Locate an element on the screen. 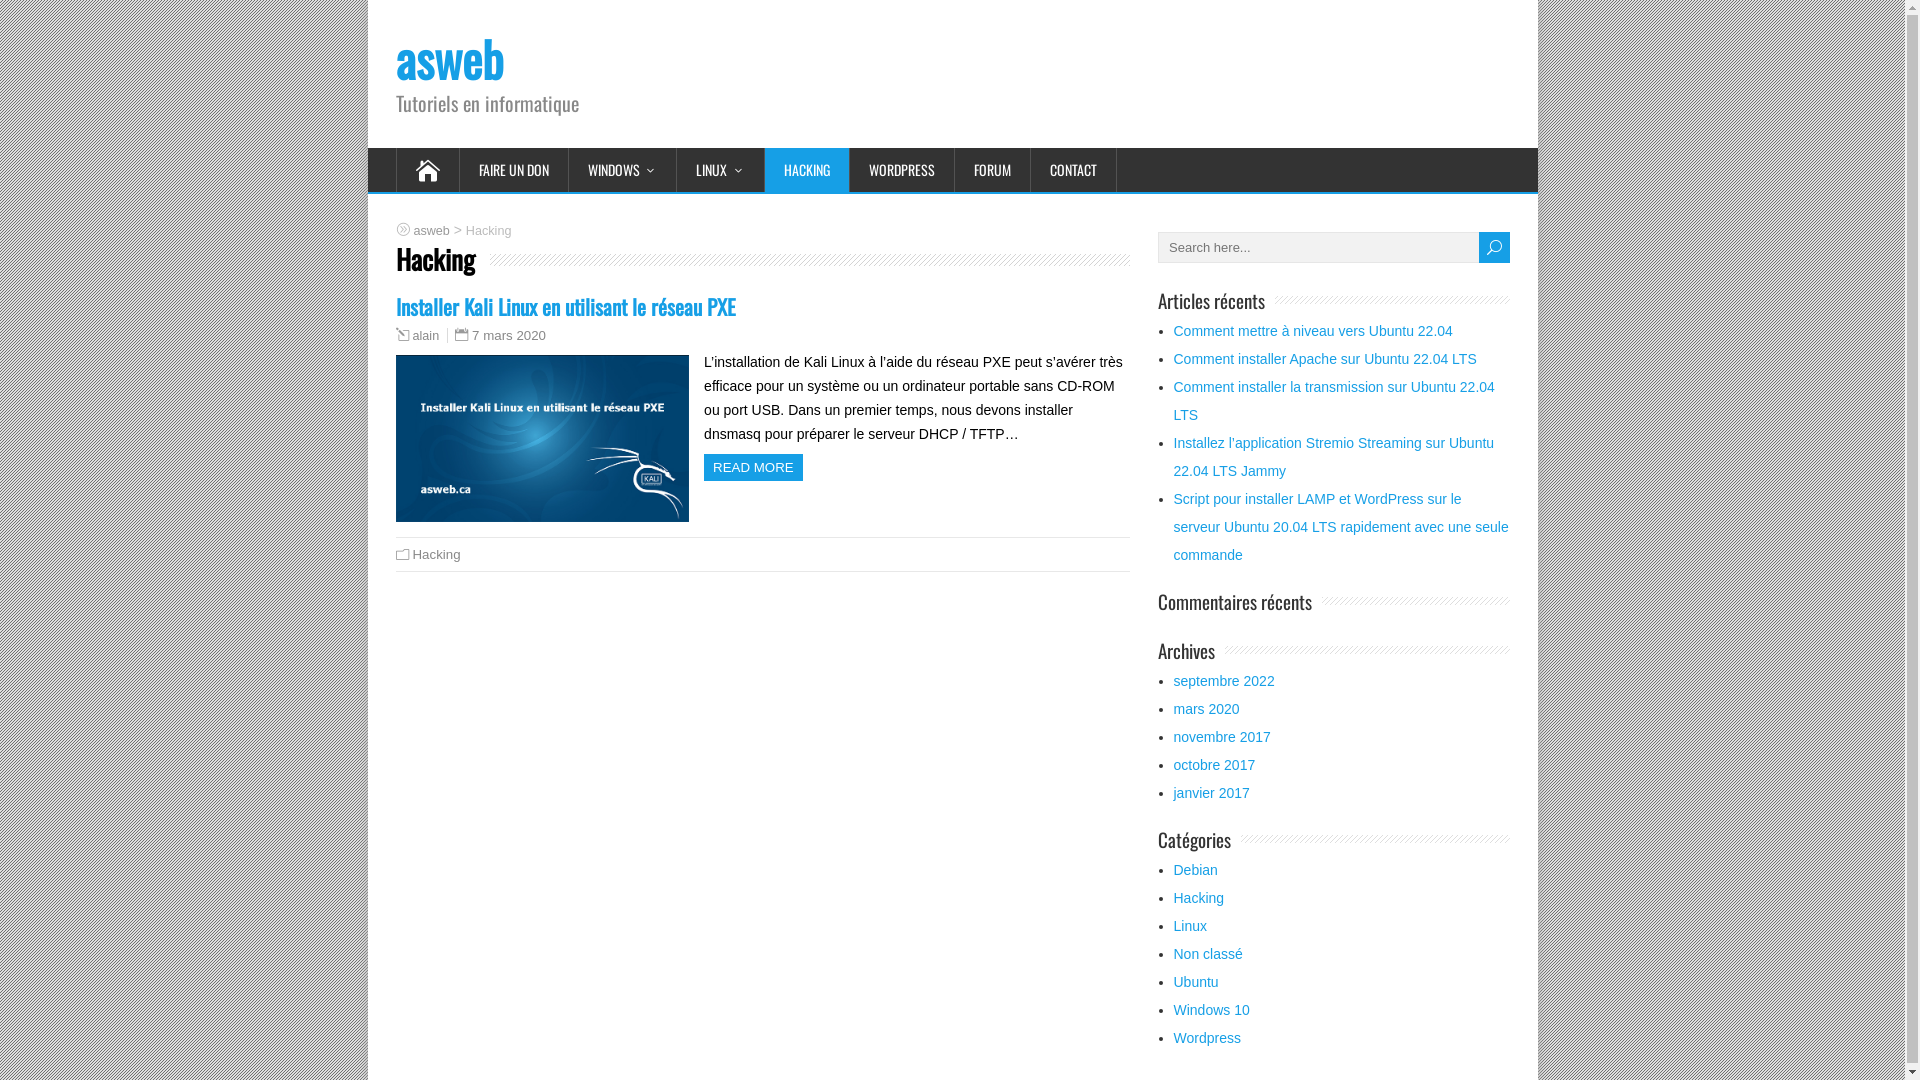 The image size is (1920, 1080). LINUX is located at coordinates (721, 170).